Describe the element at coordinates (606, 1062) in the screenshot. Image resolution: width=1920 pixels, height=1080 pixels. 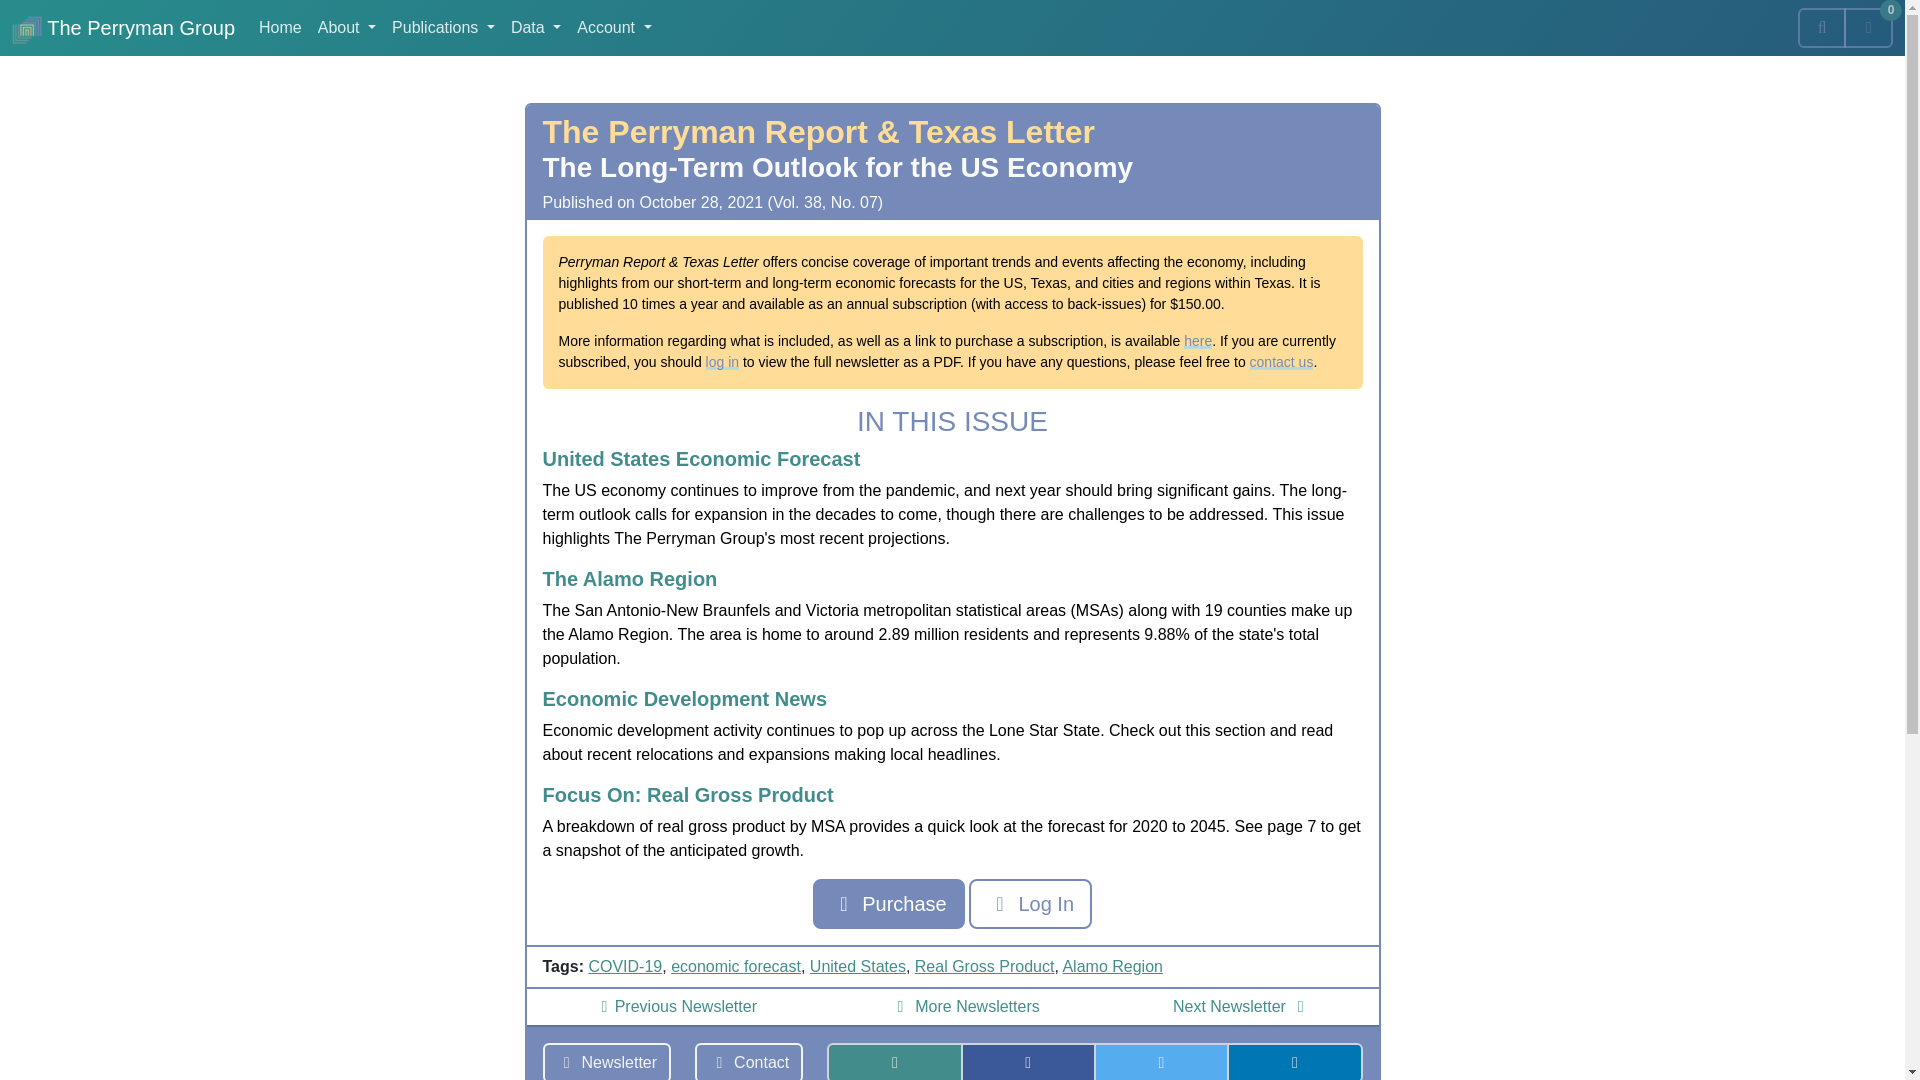
I see `Newsletter` at that location.